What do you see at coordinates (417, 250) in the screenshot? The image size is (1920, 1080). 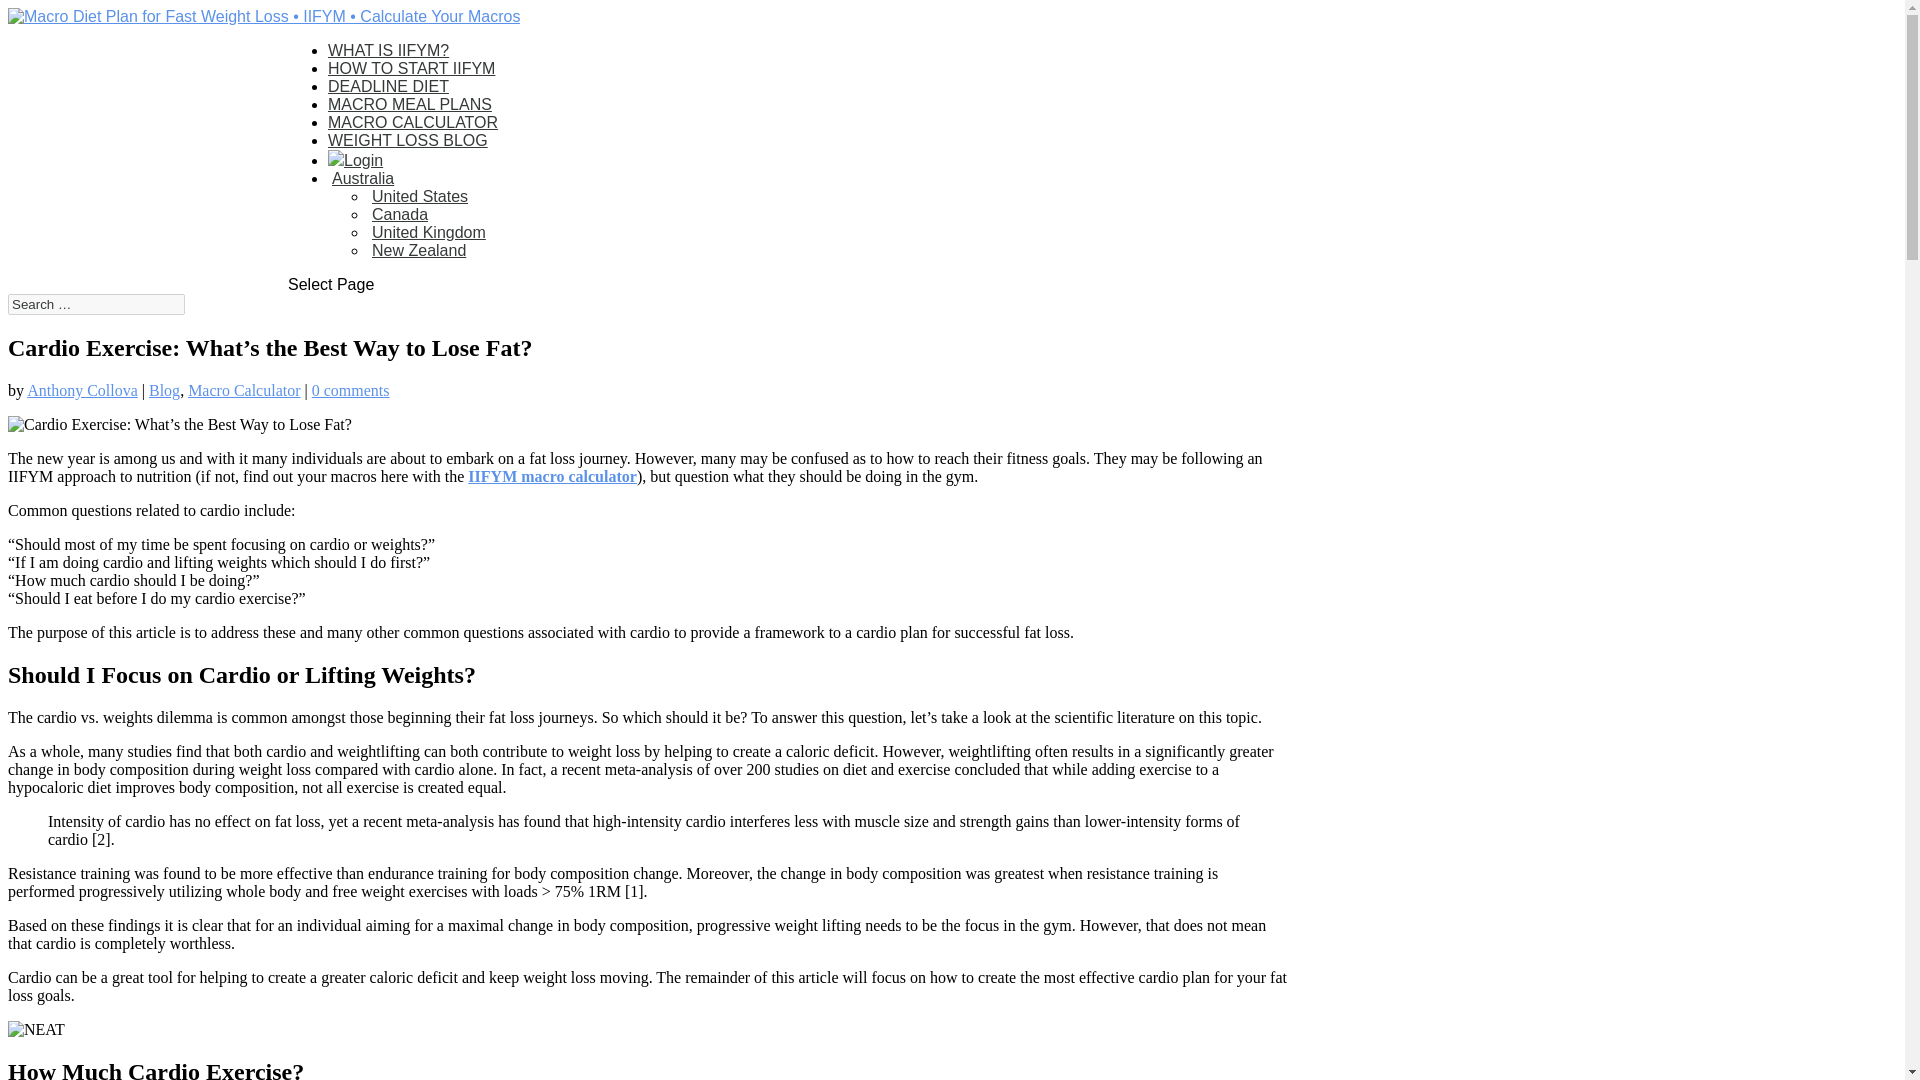 I see `New Zealand` at bounding box center [417, 250].